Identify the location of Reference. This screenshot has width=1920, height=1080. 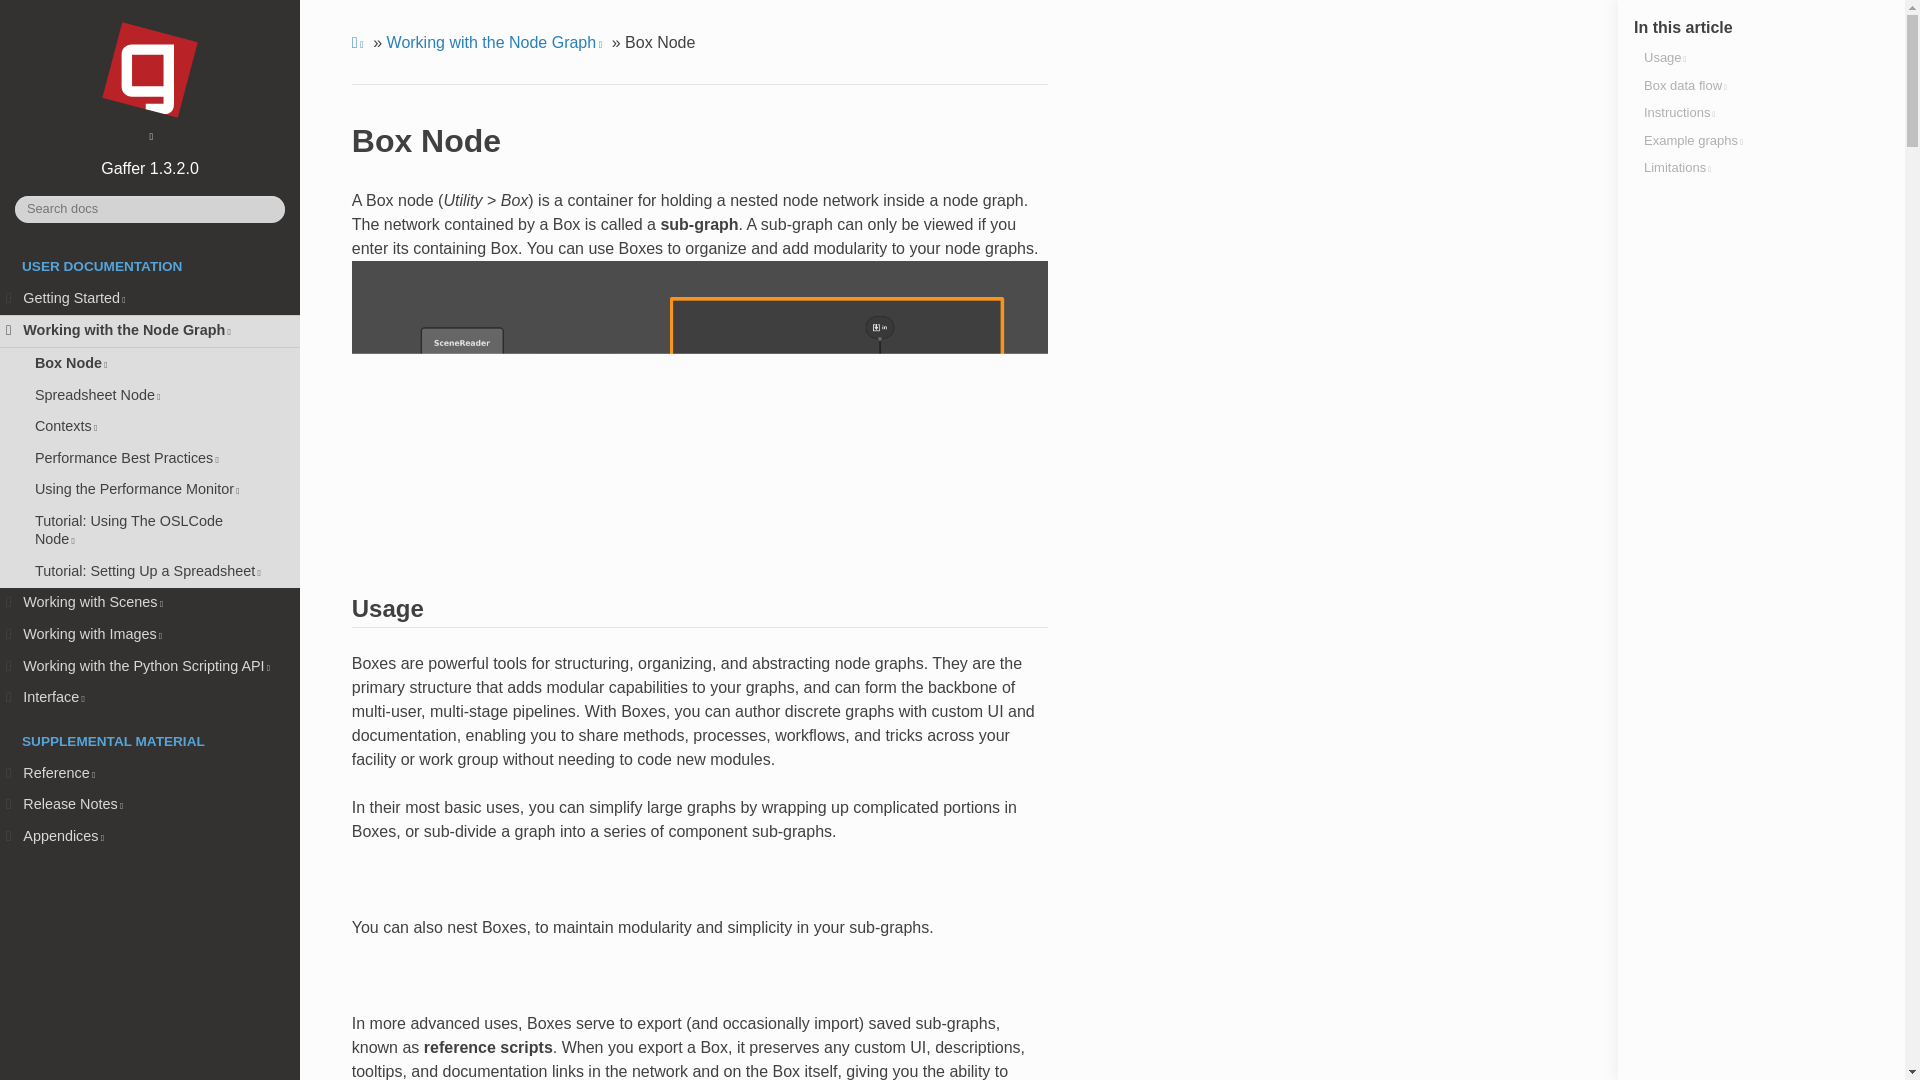
(150, 774).